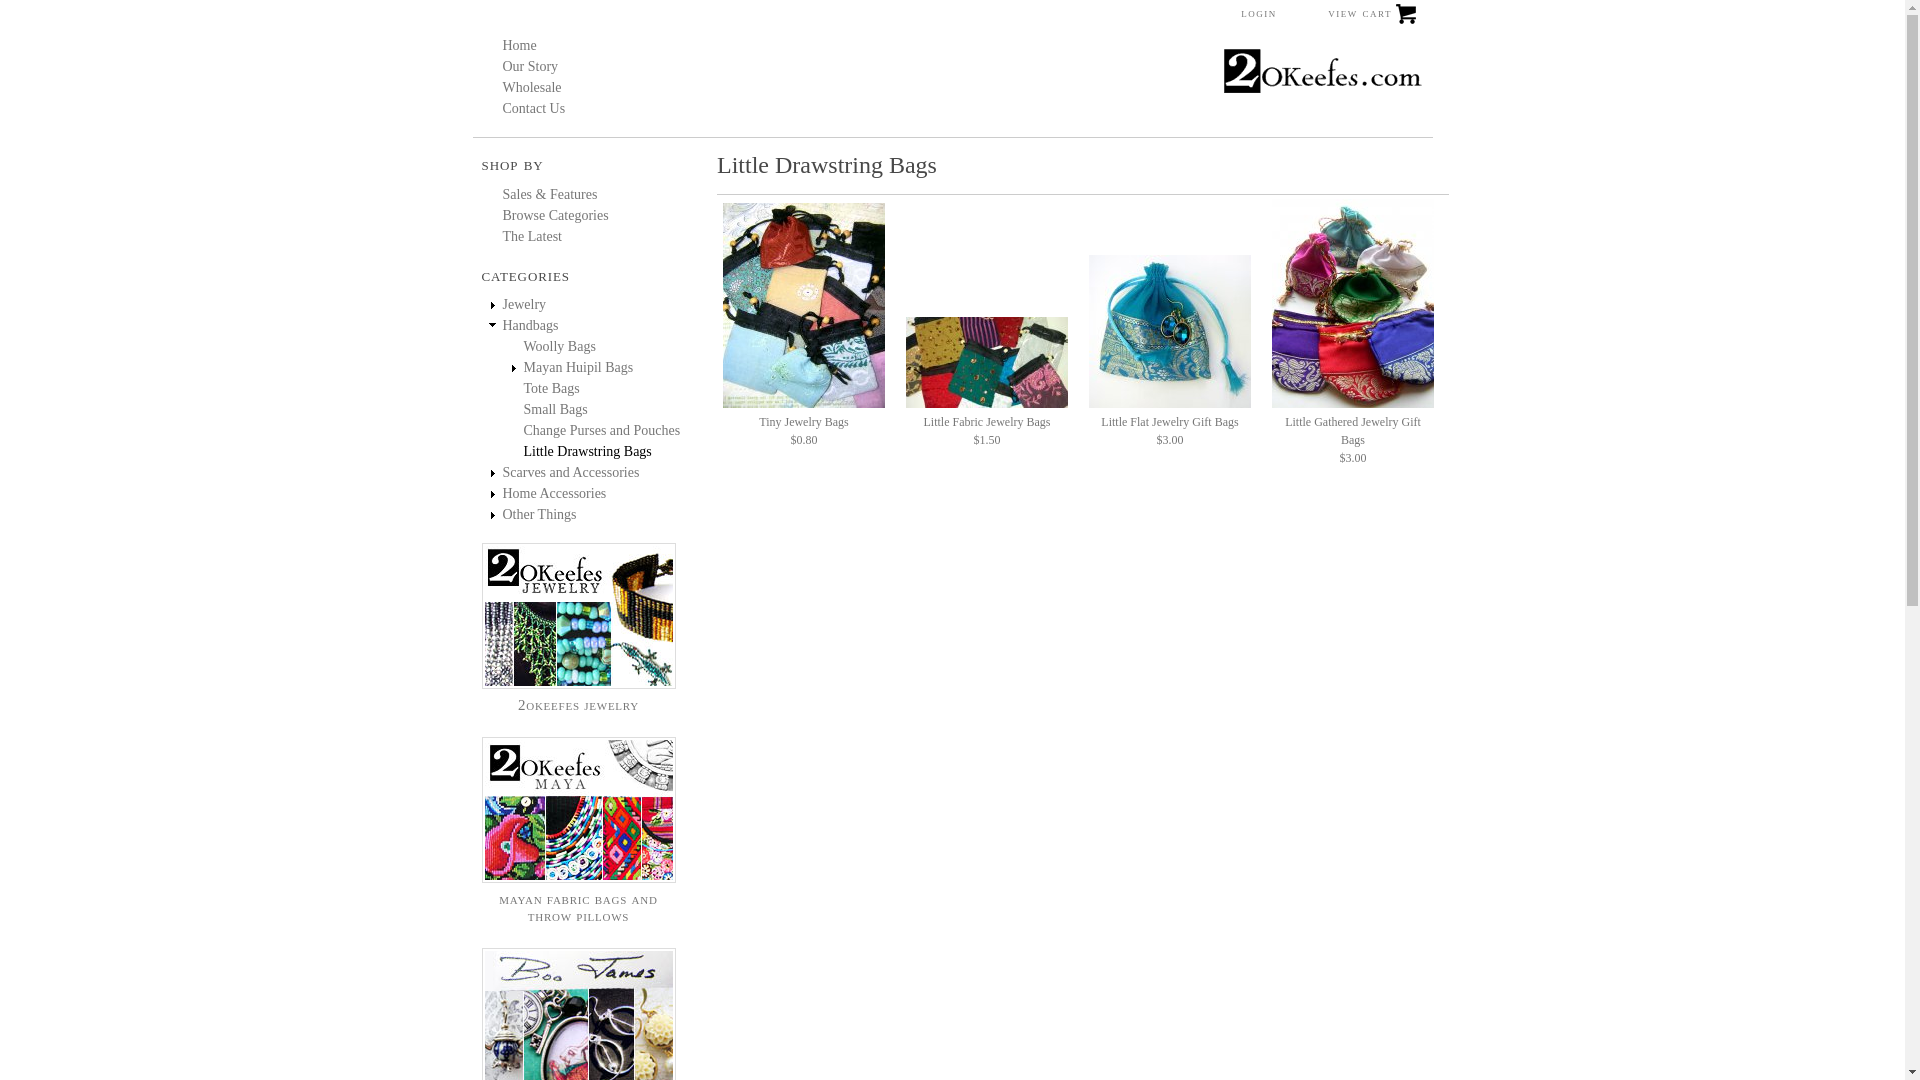 This screenshot has height=1080, width=1920. What do you see at coordinates (804, 306) in the screenshot?
I see `Tiny Jewelry Bags` at bounding box center [804, 306].